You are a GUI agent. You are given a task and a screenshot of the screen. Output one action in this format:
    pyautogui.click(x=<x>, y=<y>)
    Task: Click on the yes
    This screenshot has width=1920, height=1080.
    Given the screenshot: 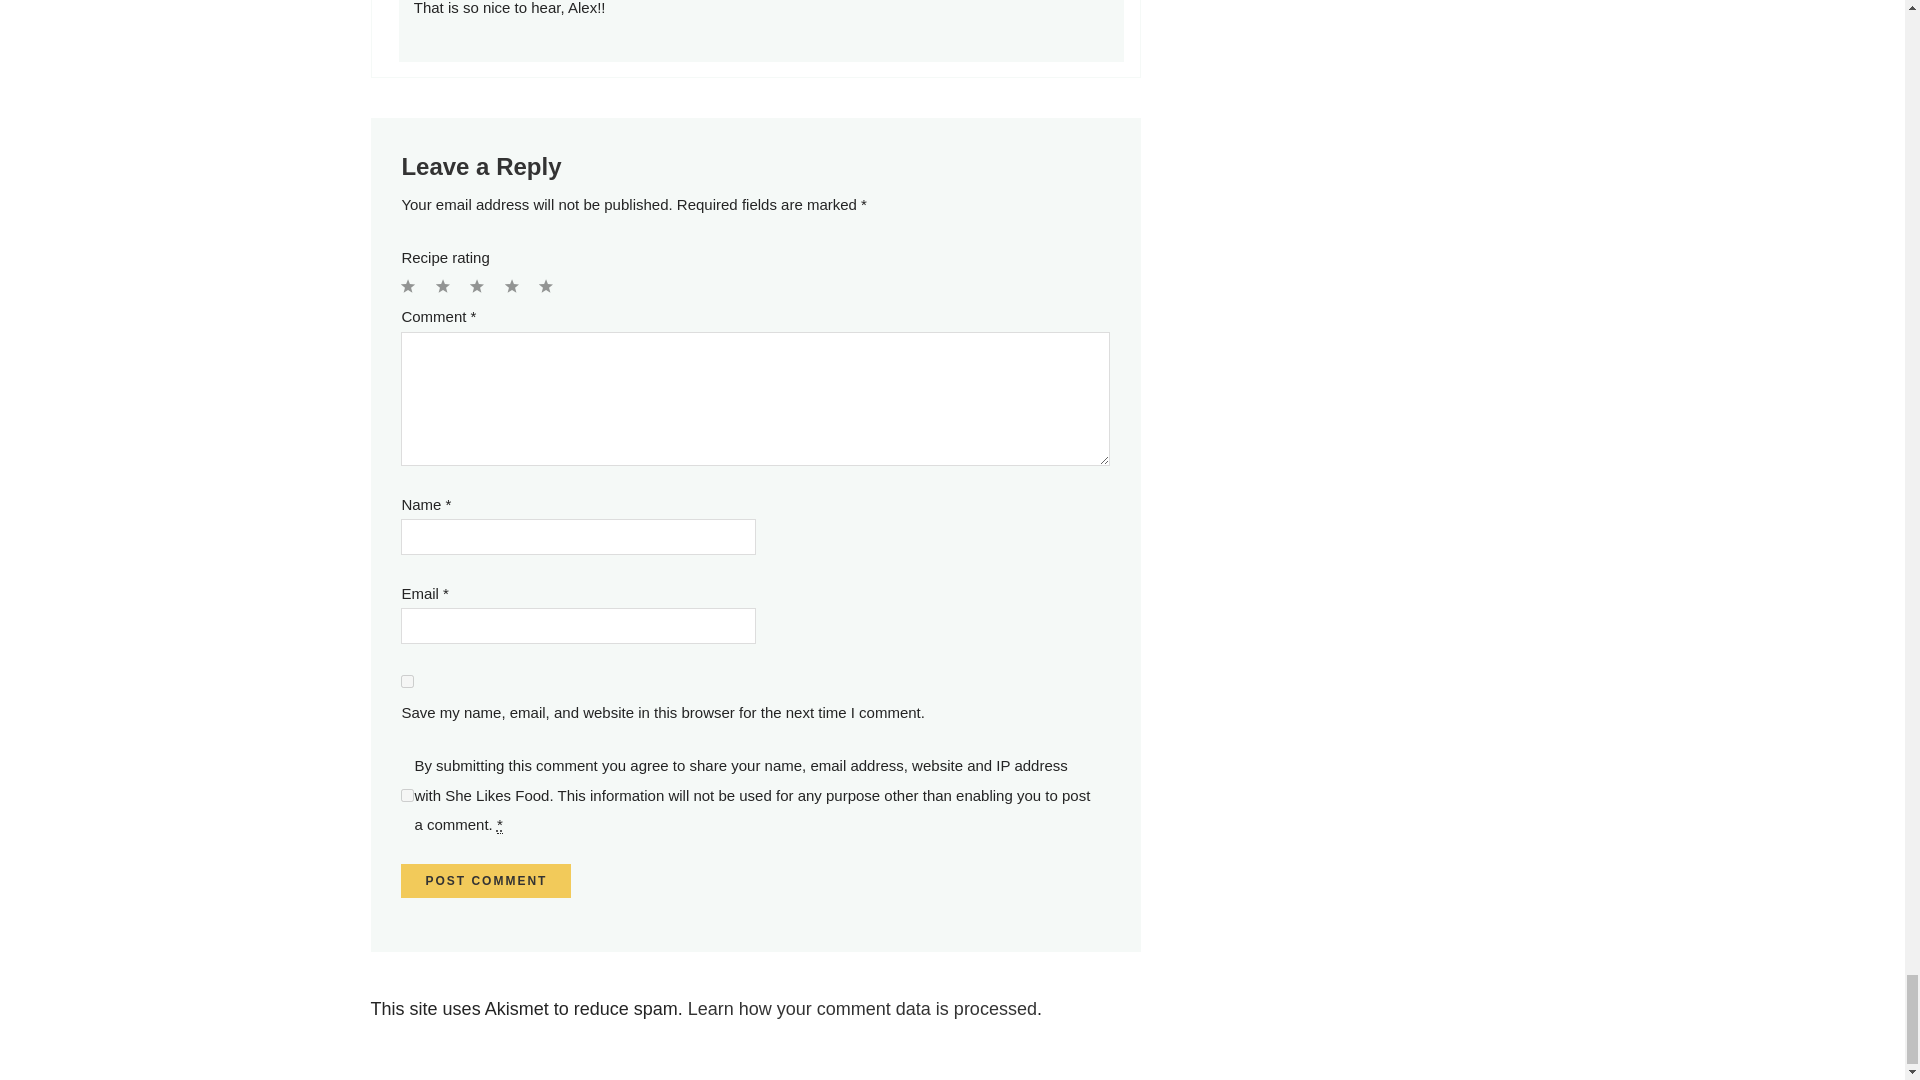 What is the action you would take?
    pyautogui.click(x=408, y=681)
    